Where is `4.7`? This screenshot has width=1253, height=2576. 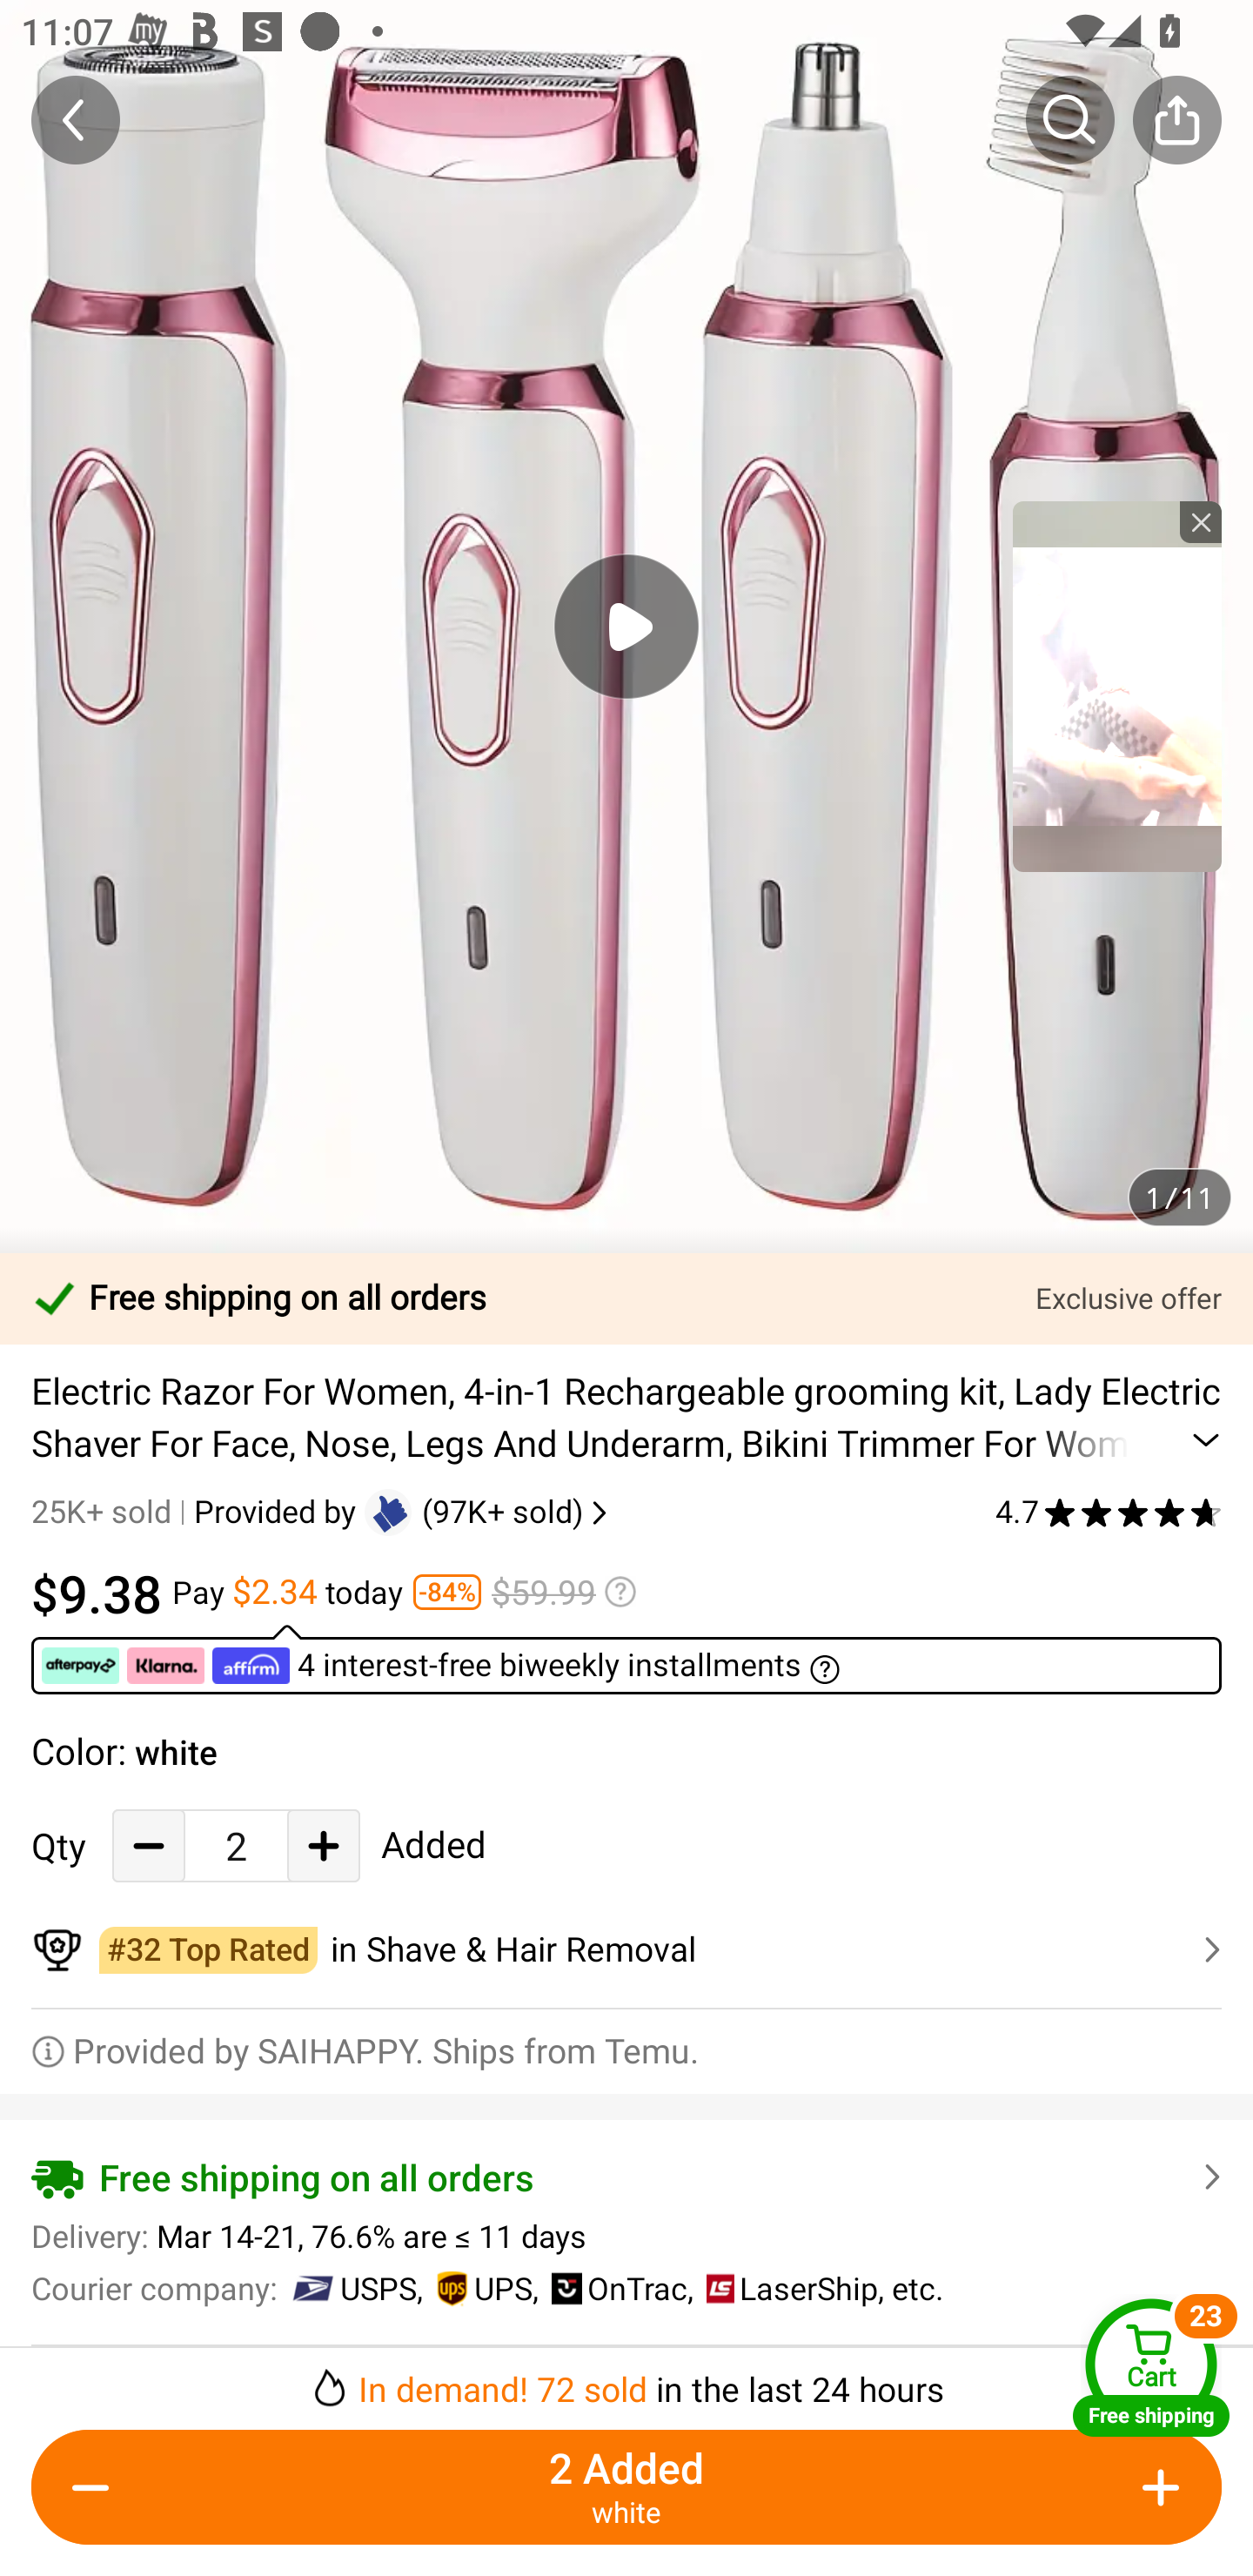
4.7 is located at coordinates (1109, 1512).